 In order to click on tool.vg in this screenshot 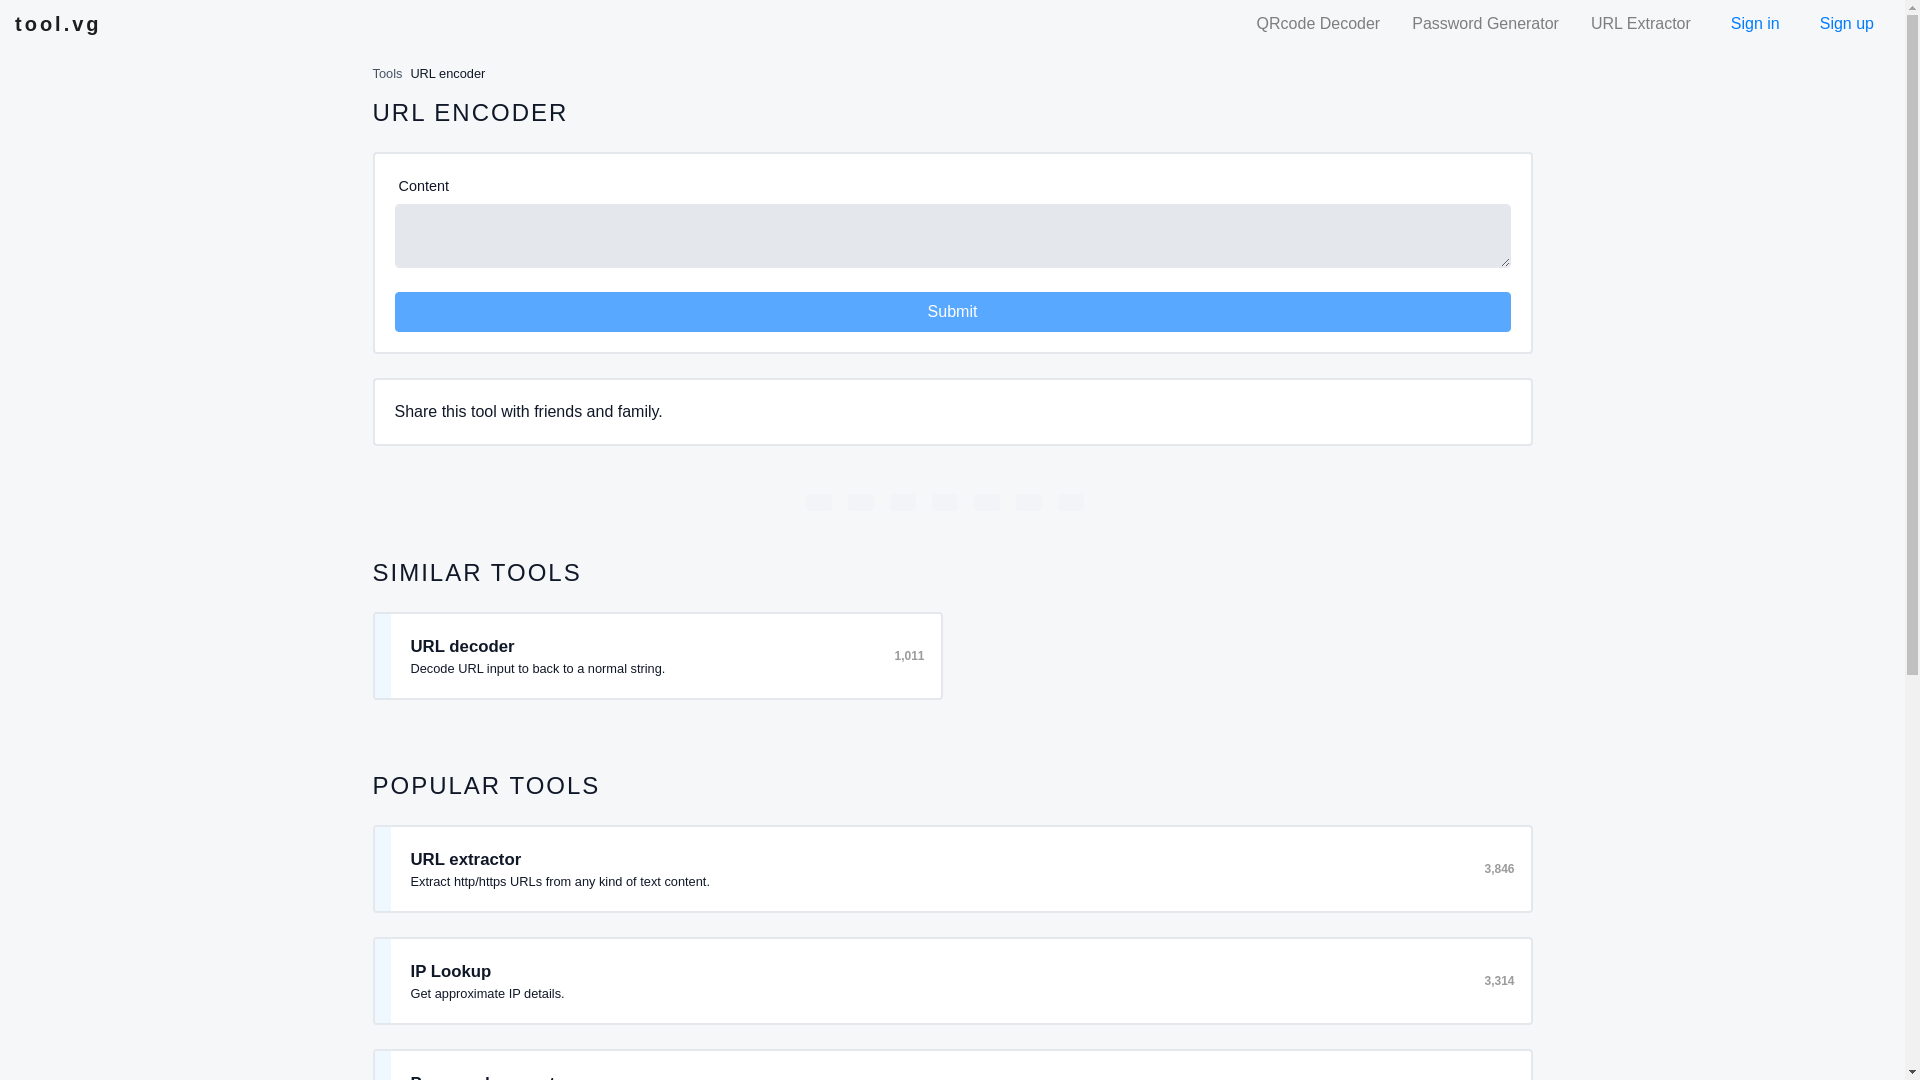, I will do `click(58, 24)`.